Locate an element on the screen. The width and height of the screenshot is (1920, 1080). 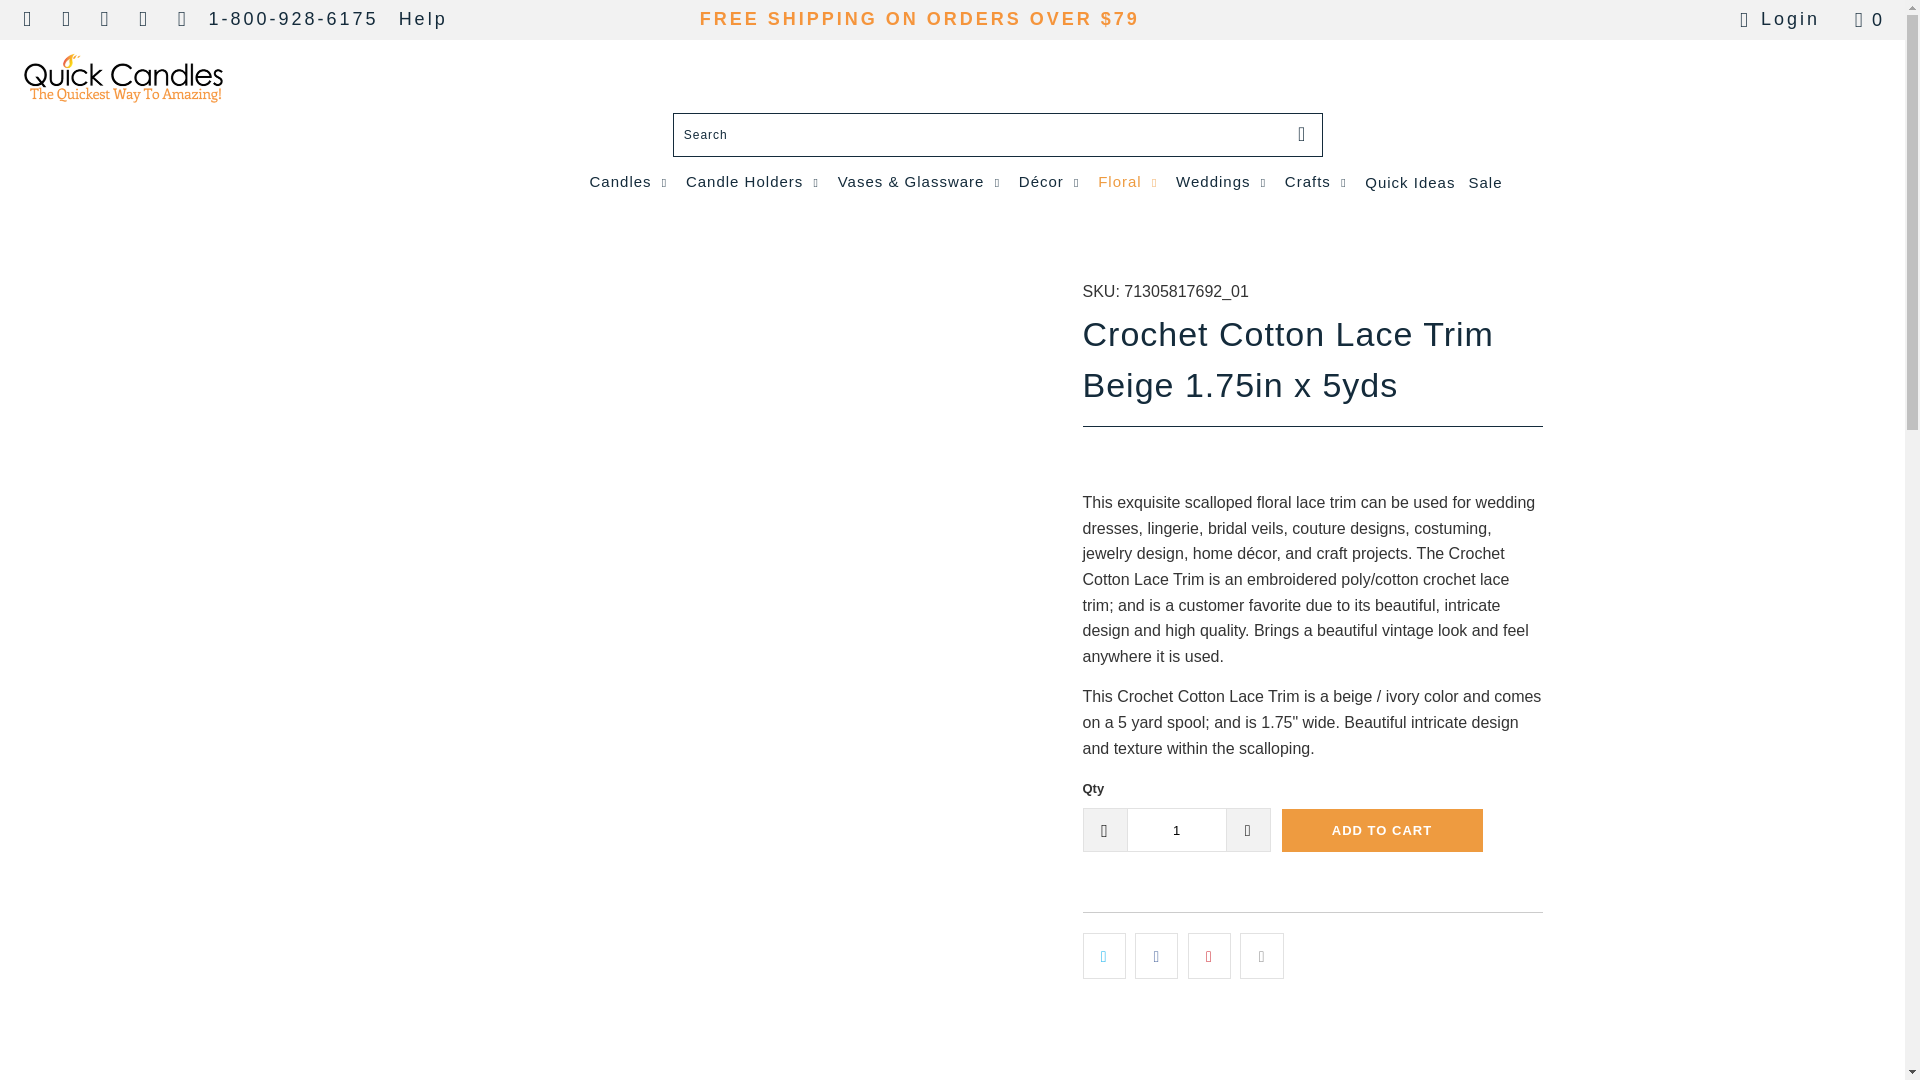
Quick Candles on Twitter is located at coordinates (142, 20).